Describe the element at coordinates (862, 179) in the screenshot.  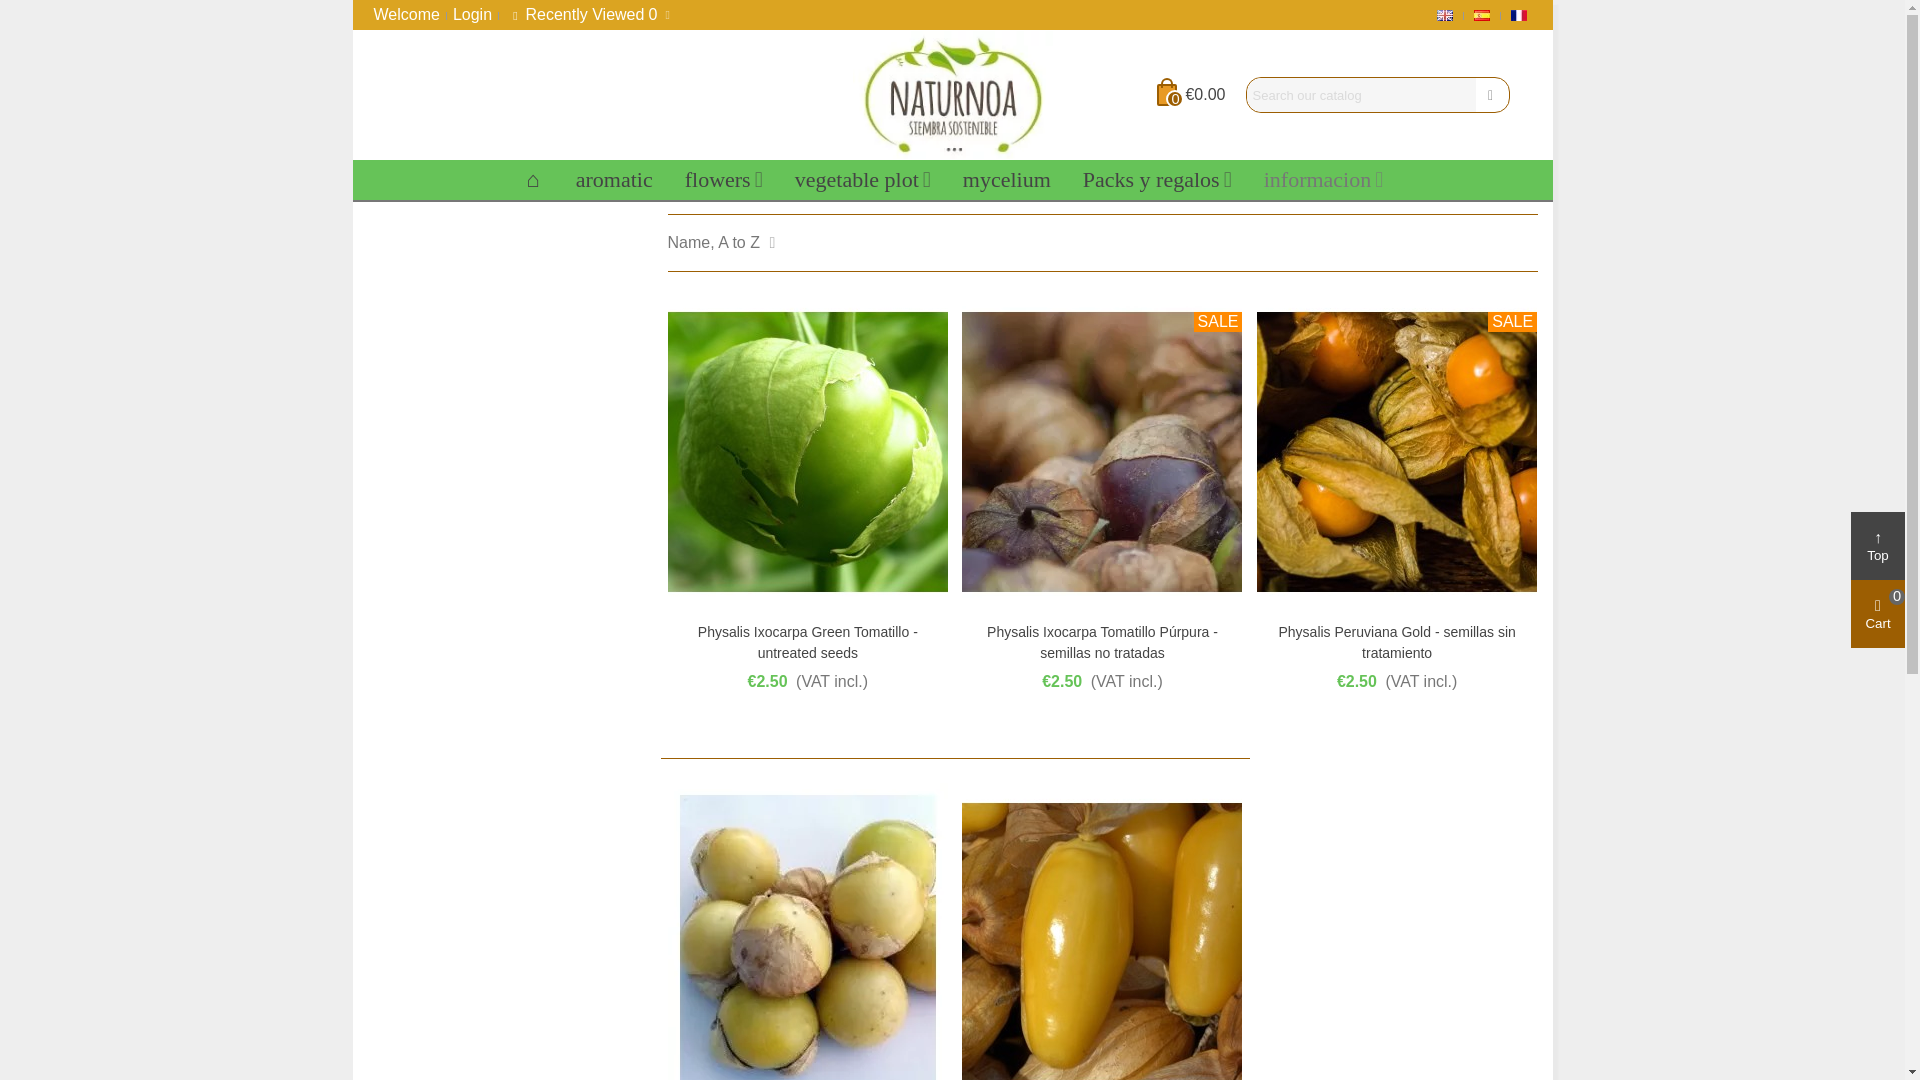
I see `vegetable plot` at that location.